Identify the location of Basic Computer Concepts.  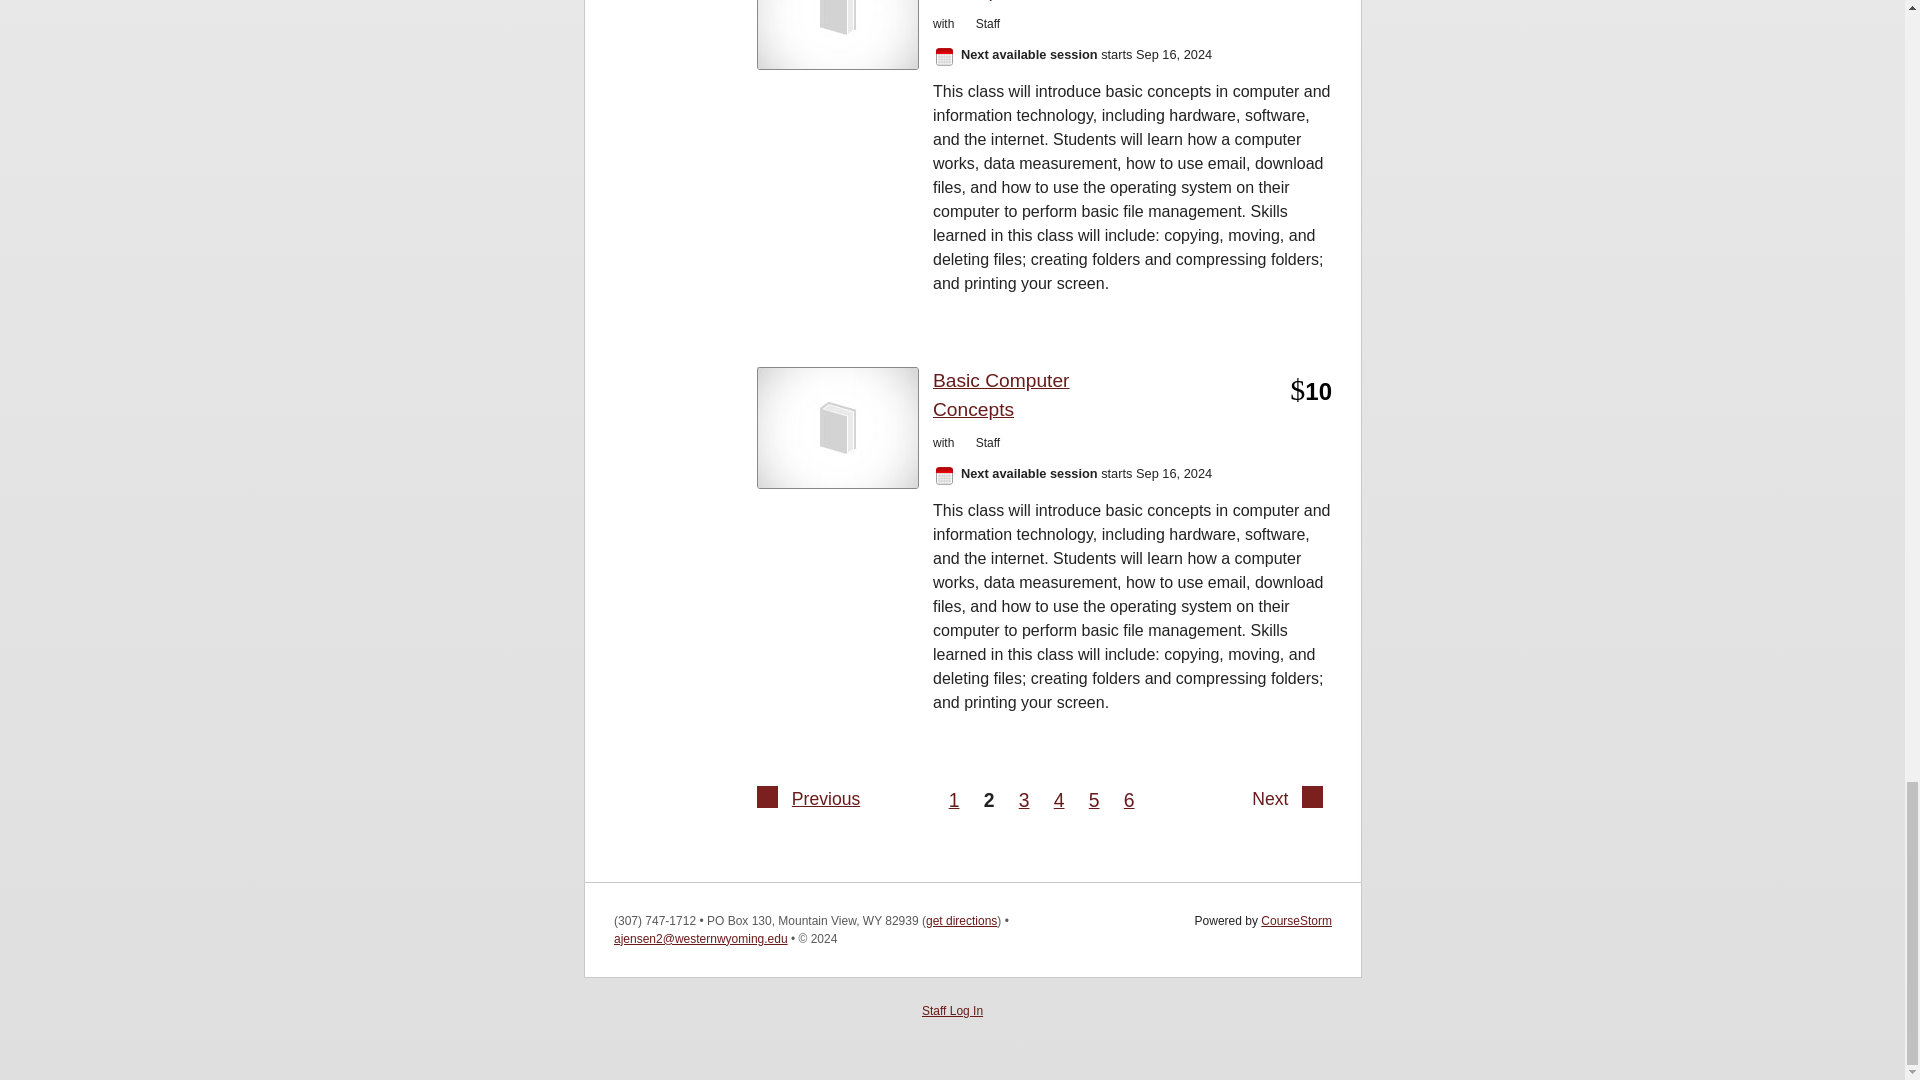
(1044, 3).